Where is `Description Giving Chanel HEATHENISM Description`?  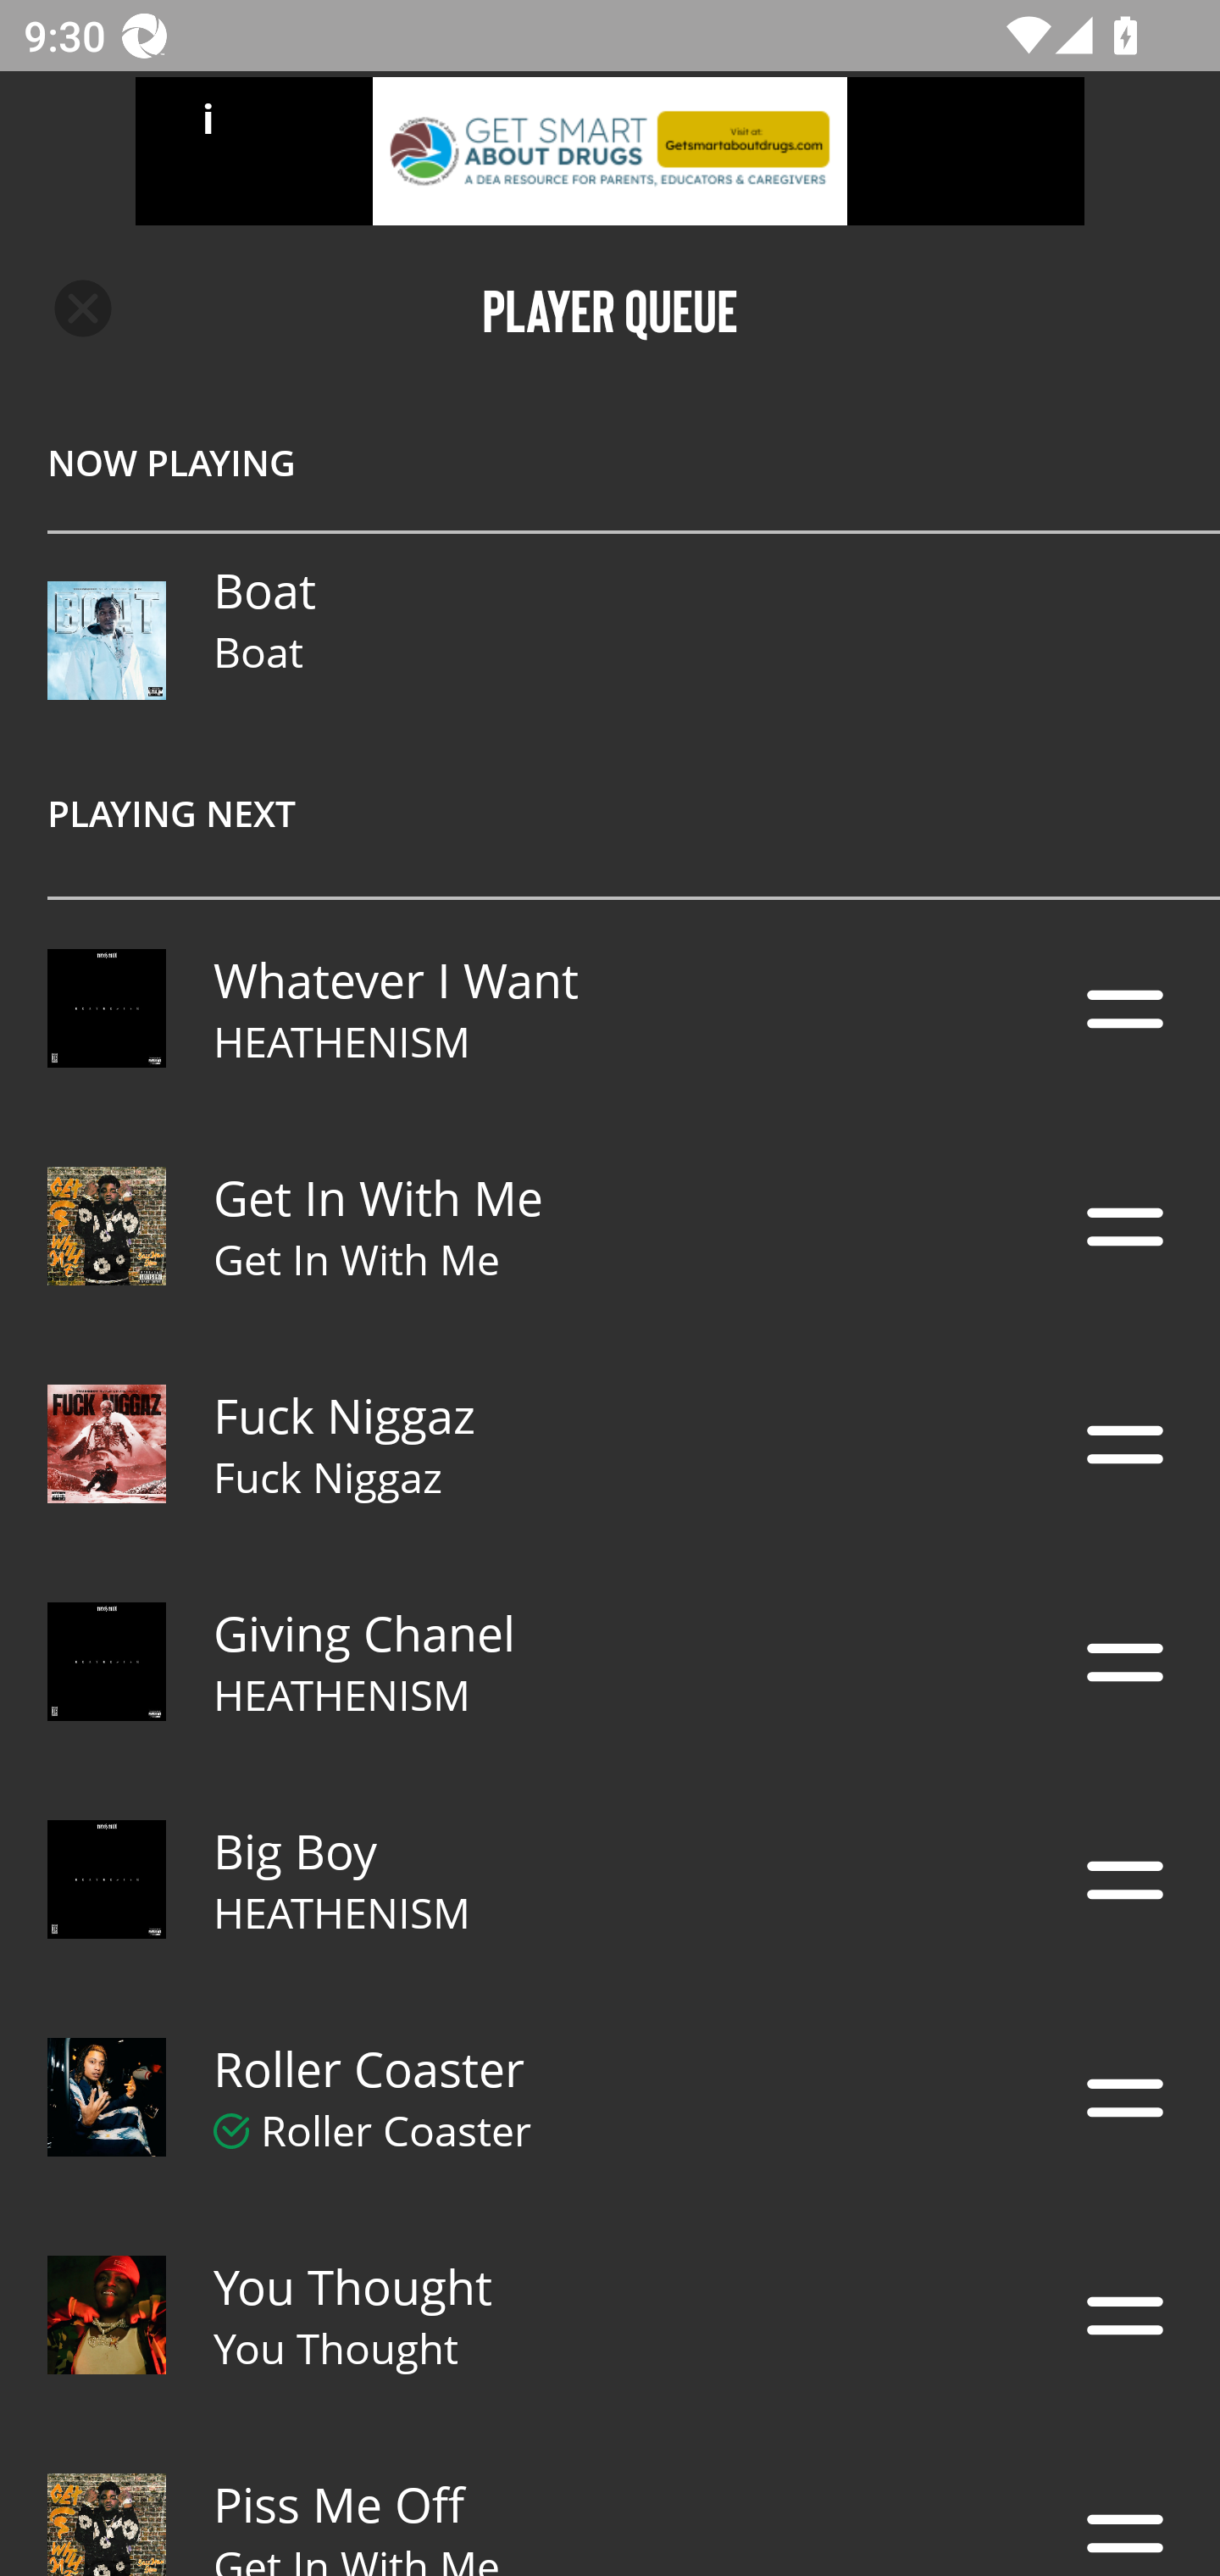
Description Giving Chanel HEATHENISM Description is located at coordinates (610, 1663).